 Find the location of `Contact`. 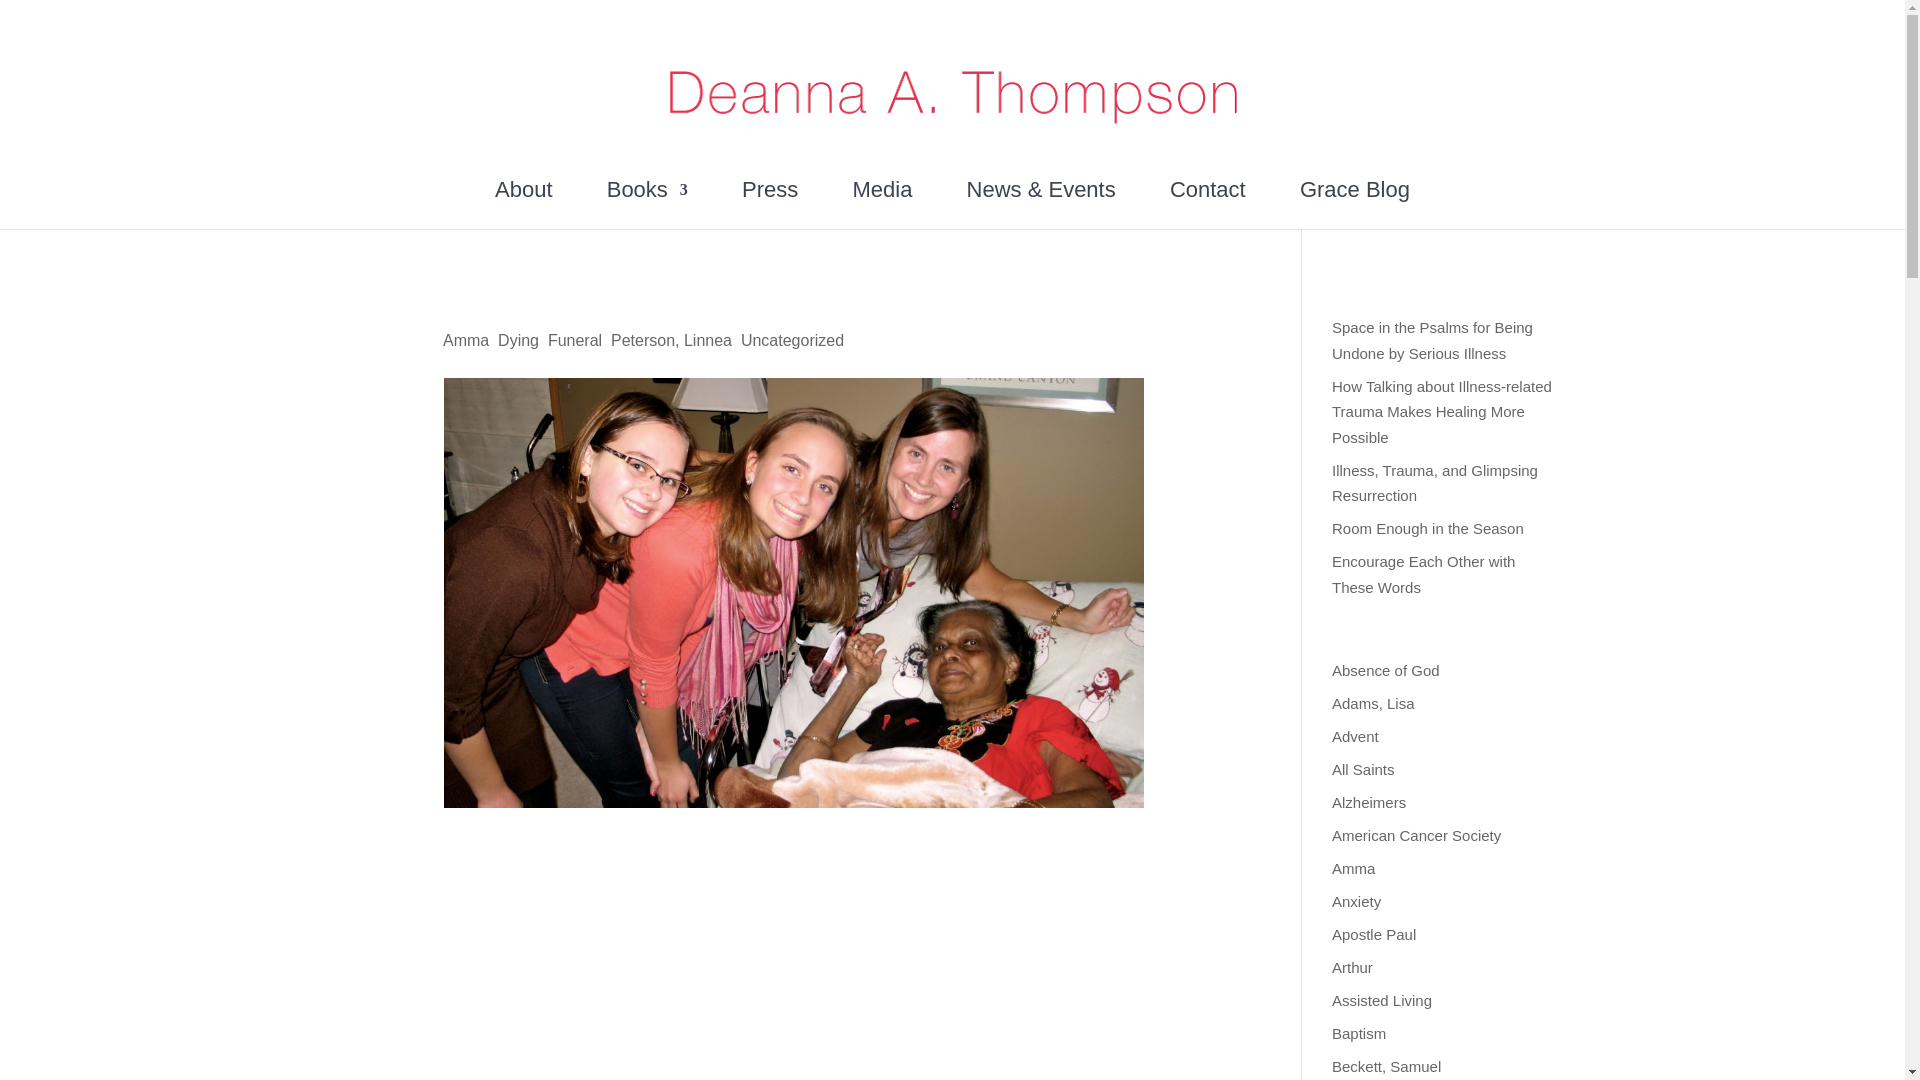

Contact is located at coordinates (1208, 205).